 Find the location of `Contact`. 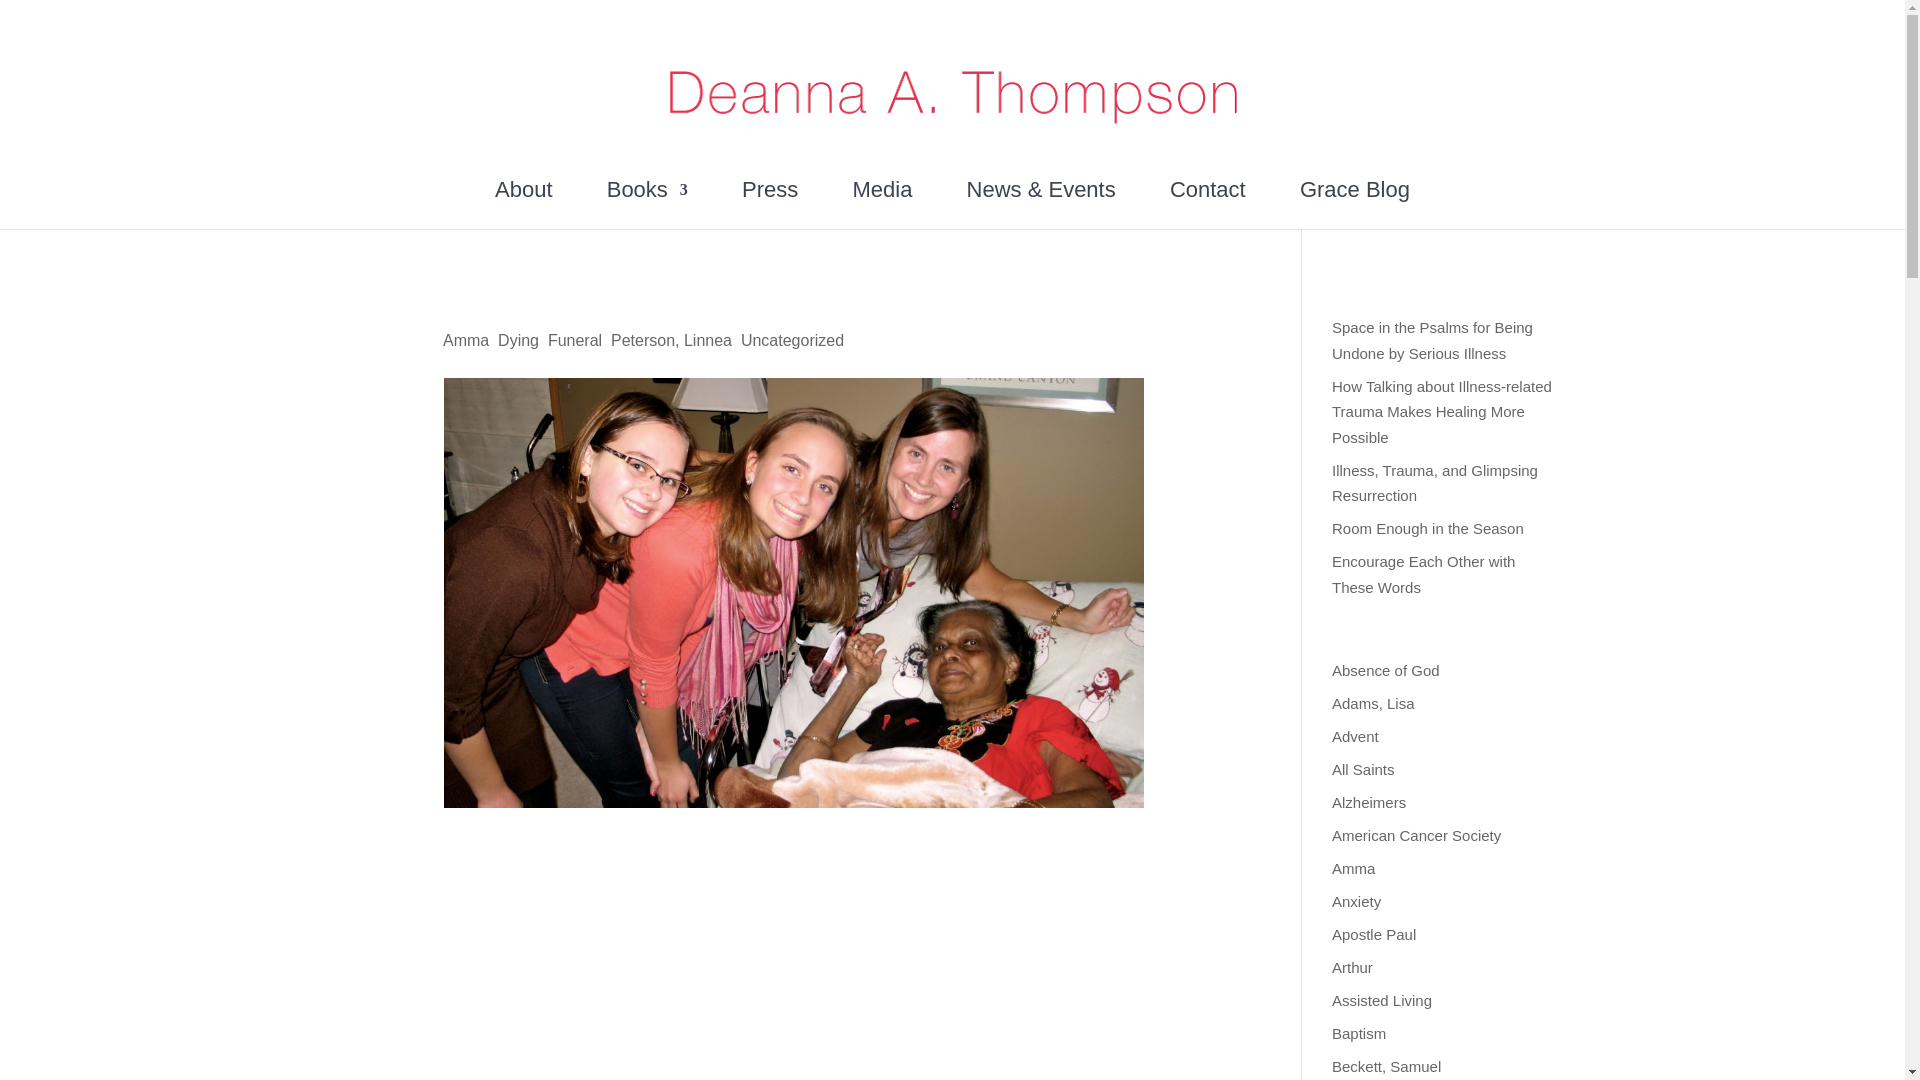

Contact is located at coordinates (1208, 205).